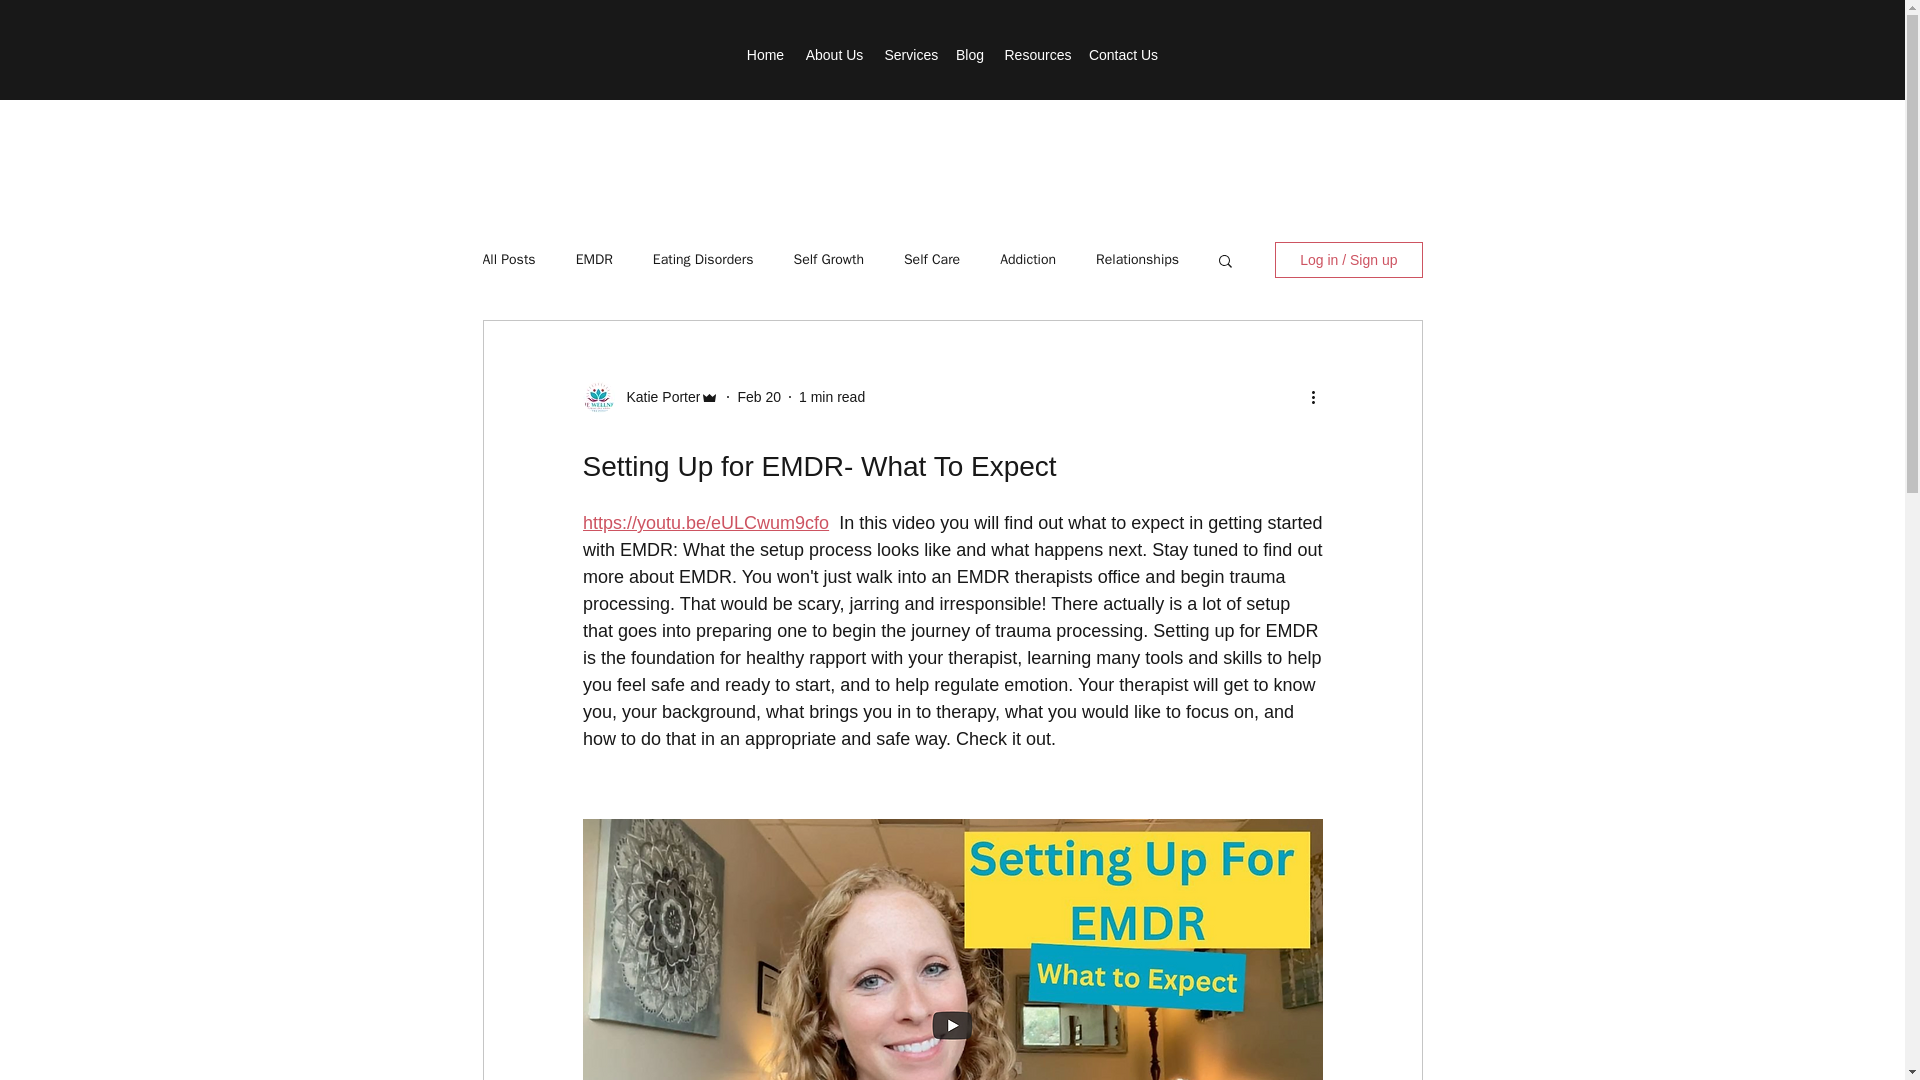  Describe the element at coordinates (970, 54) in the screenshot. I see `Blog` at that location.